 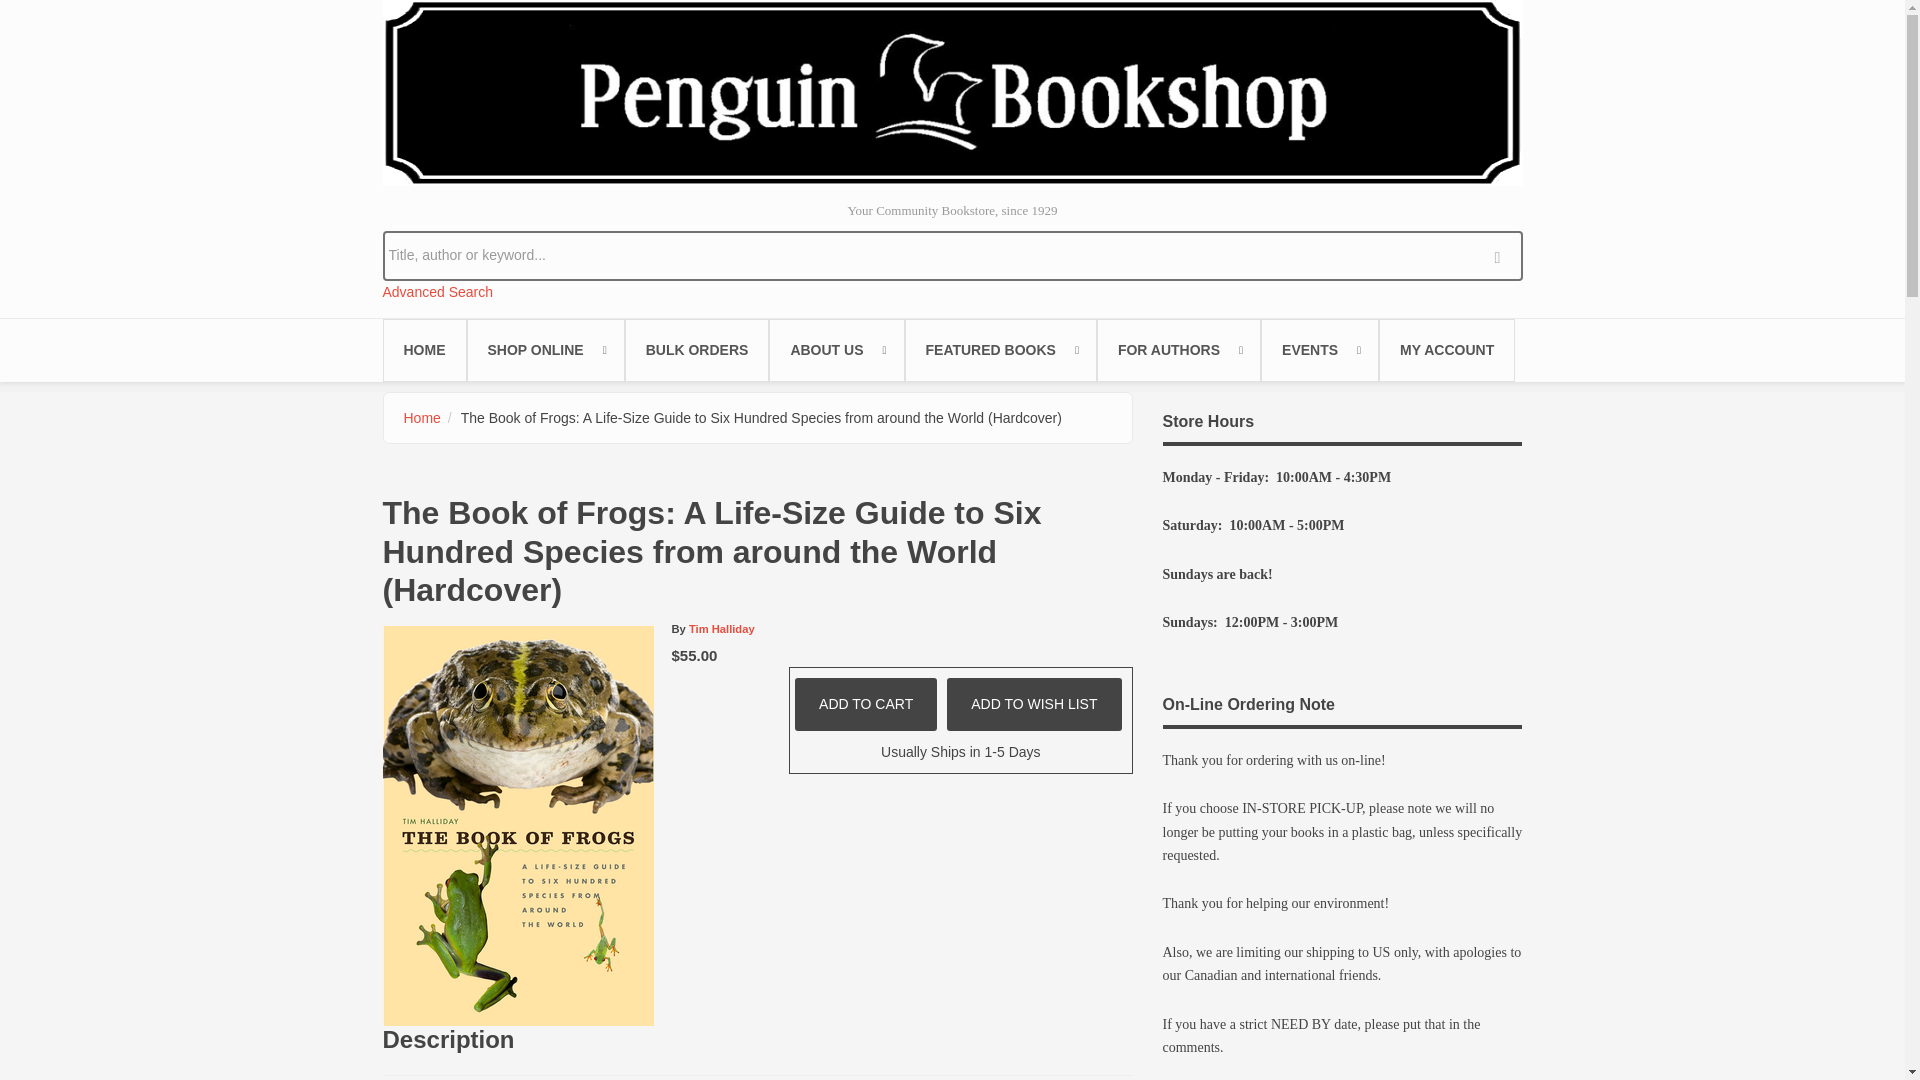 What do you see at coordinates (1446, 350) in the screenshot?
I see `MY ACCOUNT` at bounding box center [1446, 350].